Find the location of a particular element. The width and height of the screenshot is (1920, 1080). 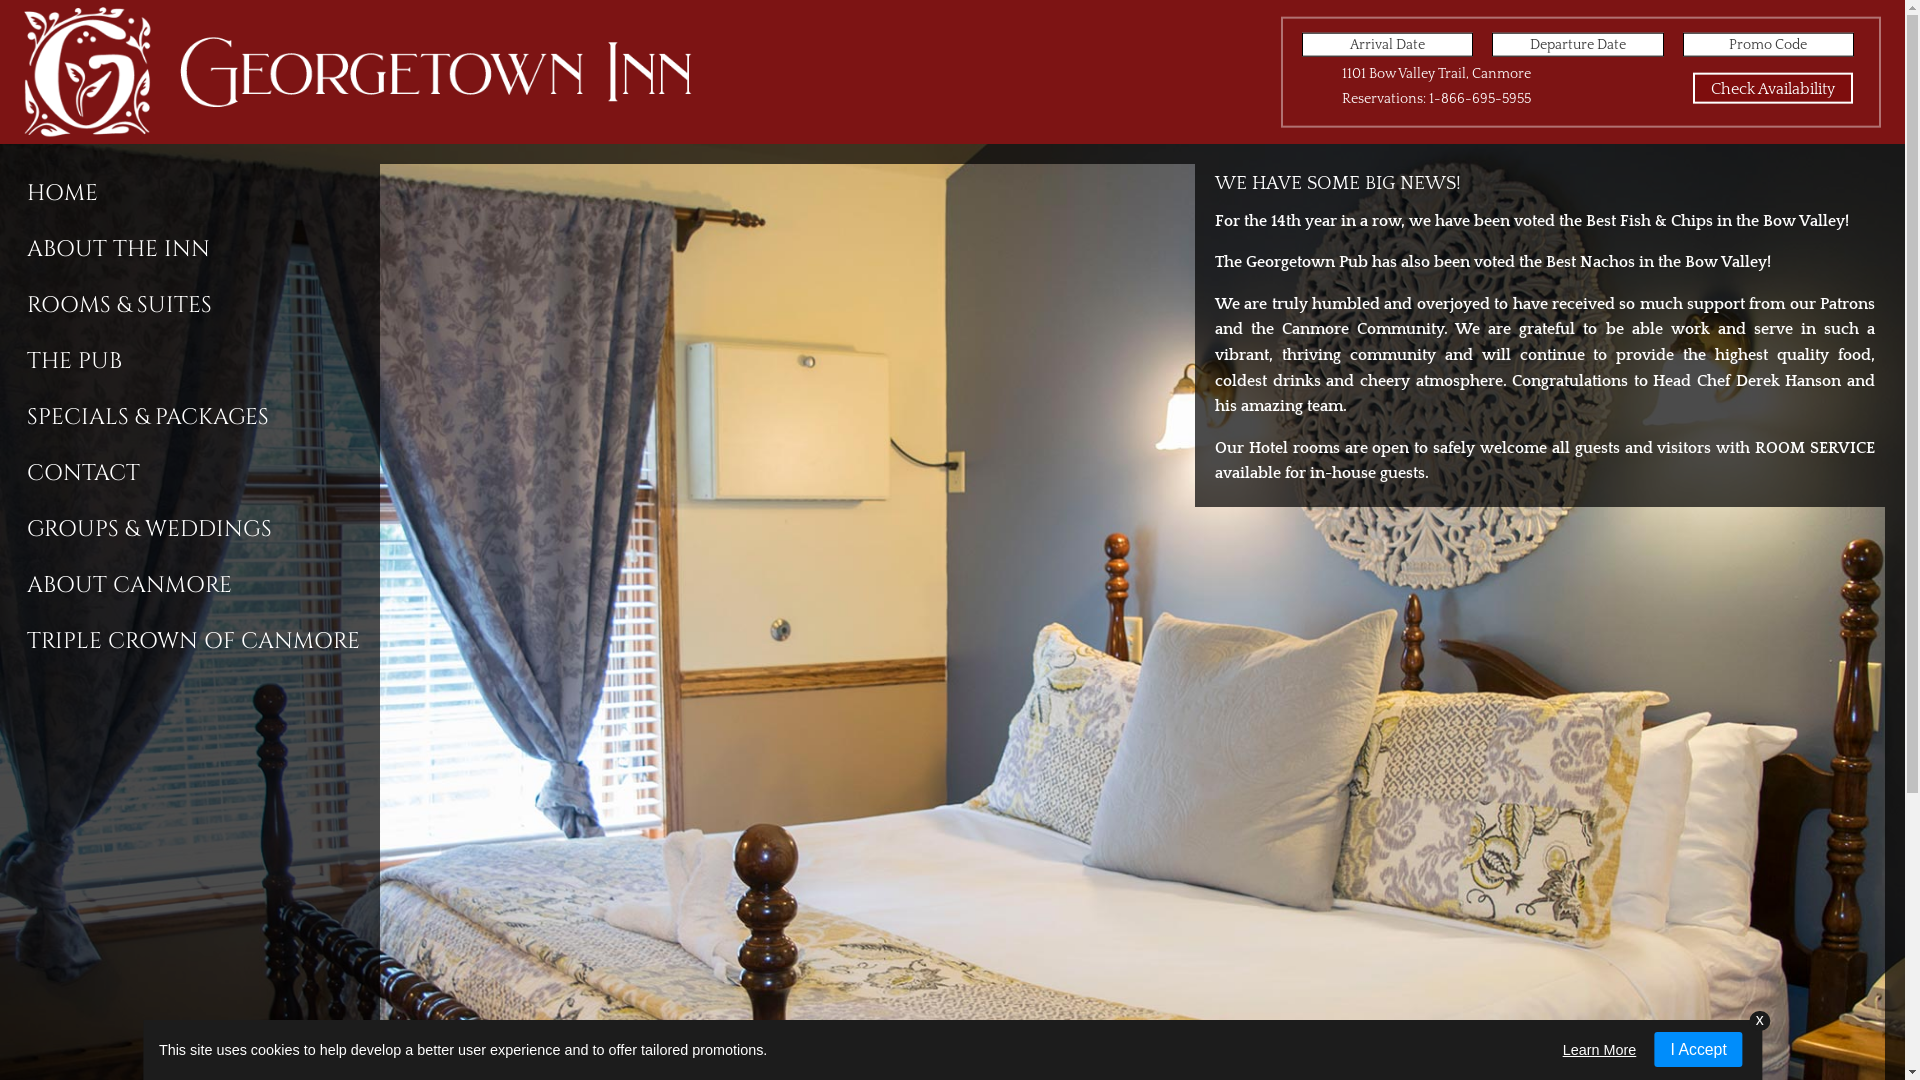

ABOUT THE INN is located at coordinates (200, 248).